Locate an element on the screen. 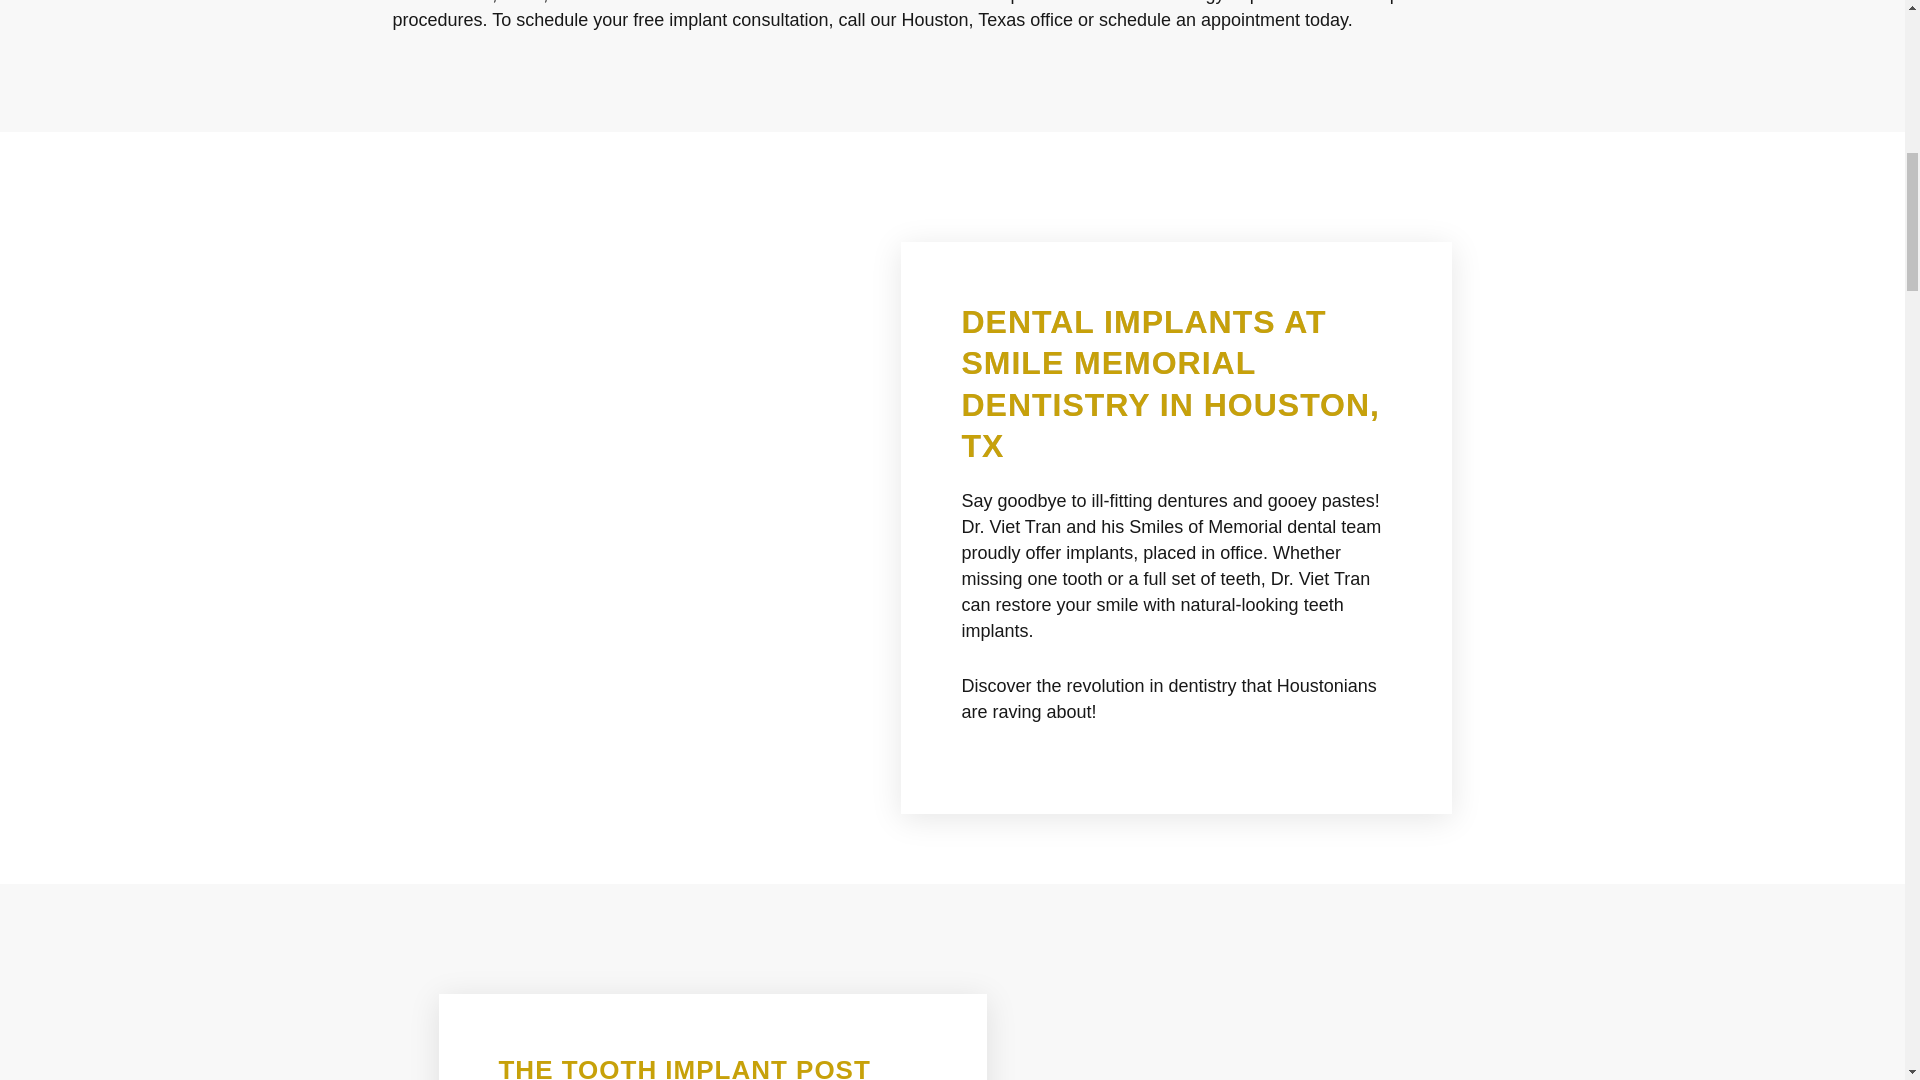 Image resolution: width=1920 pixels, height=1080 pixels. 281-493-0061 is located at coordinates (816, 65).